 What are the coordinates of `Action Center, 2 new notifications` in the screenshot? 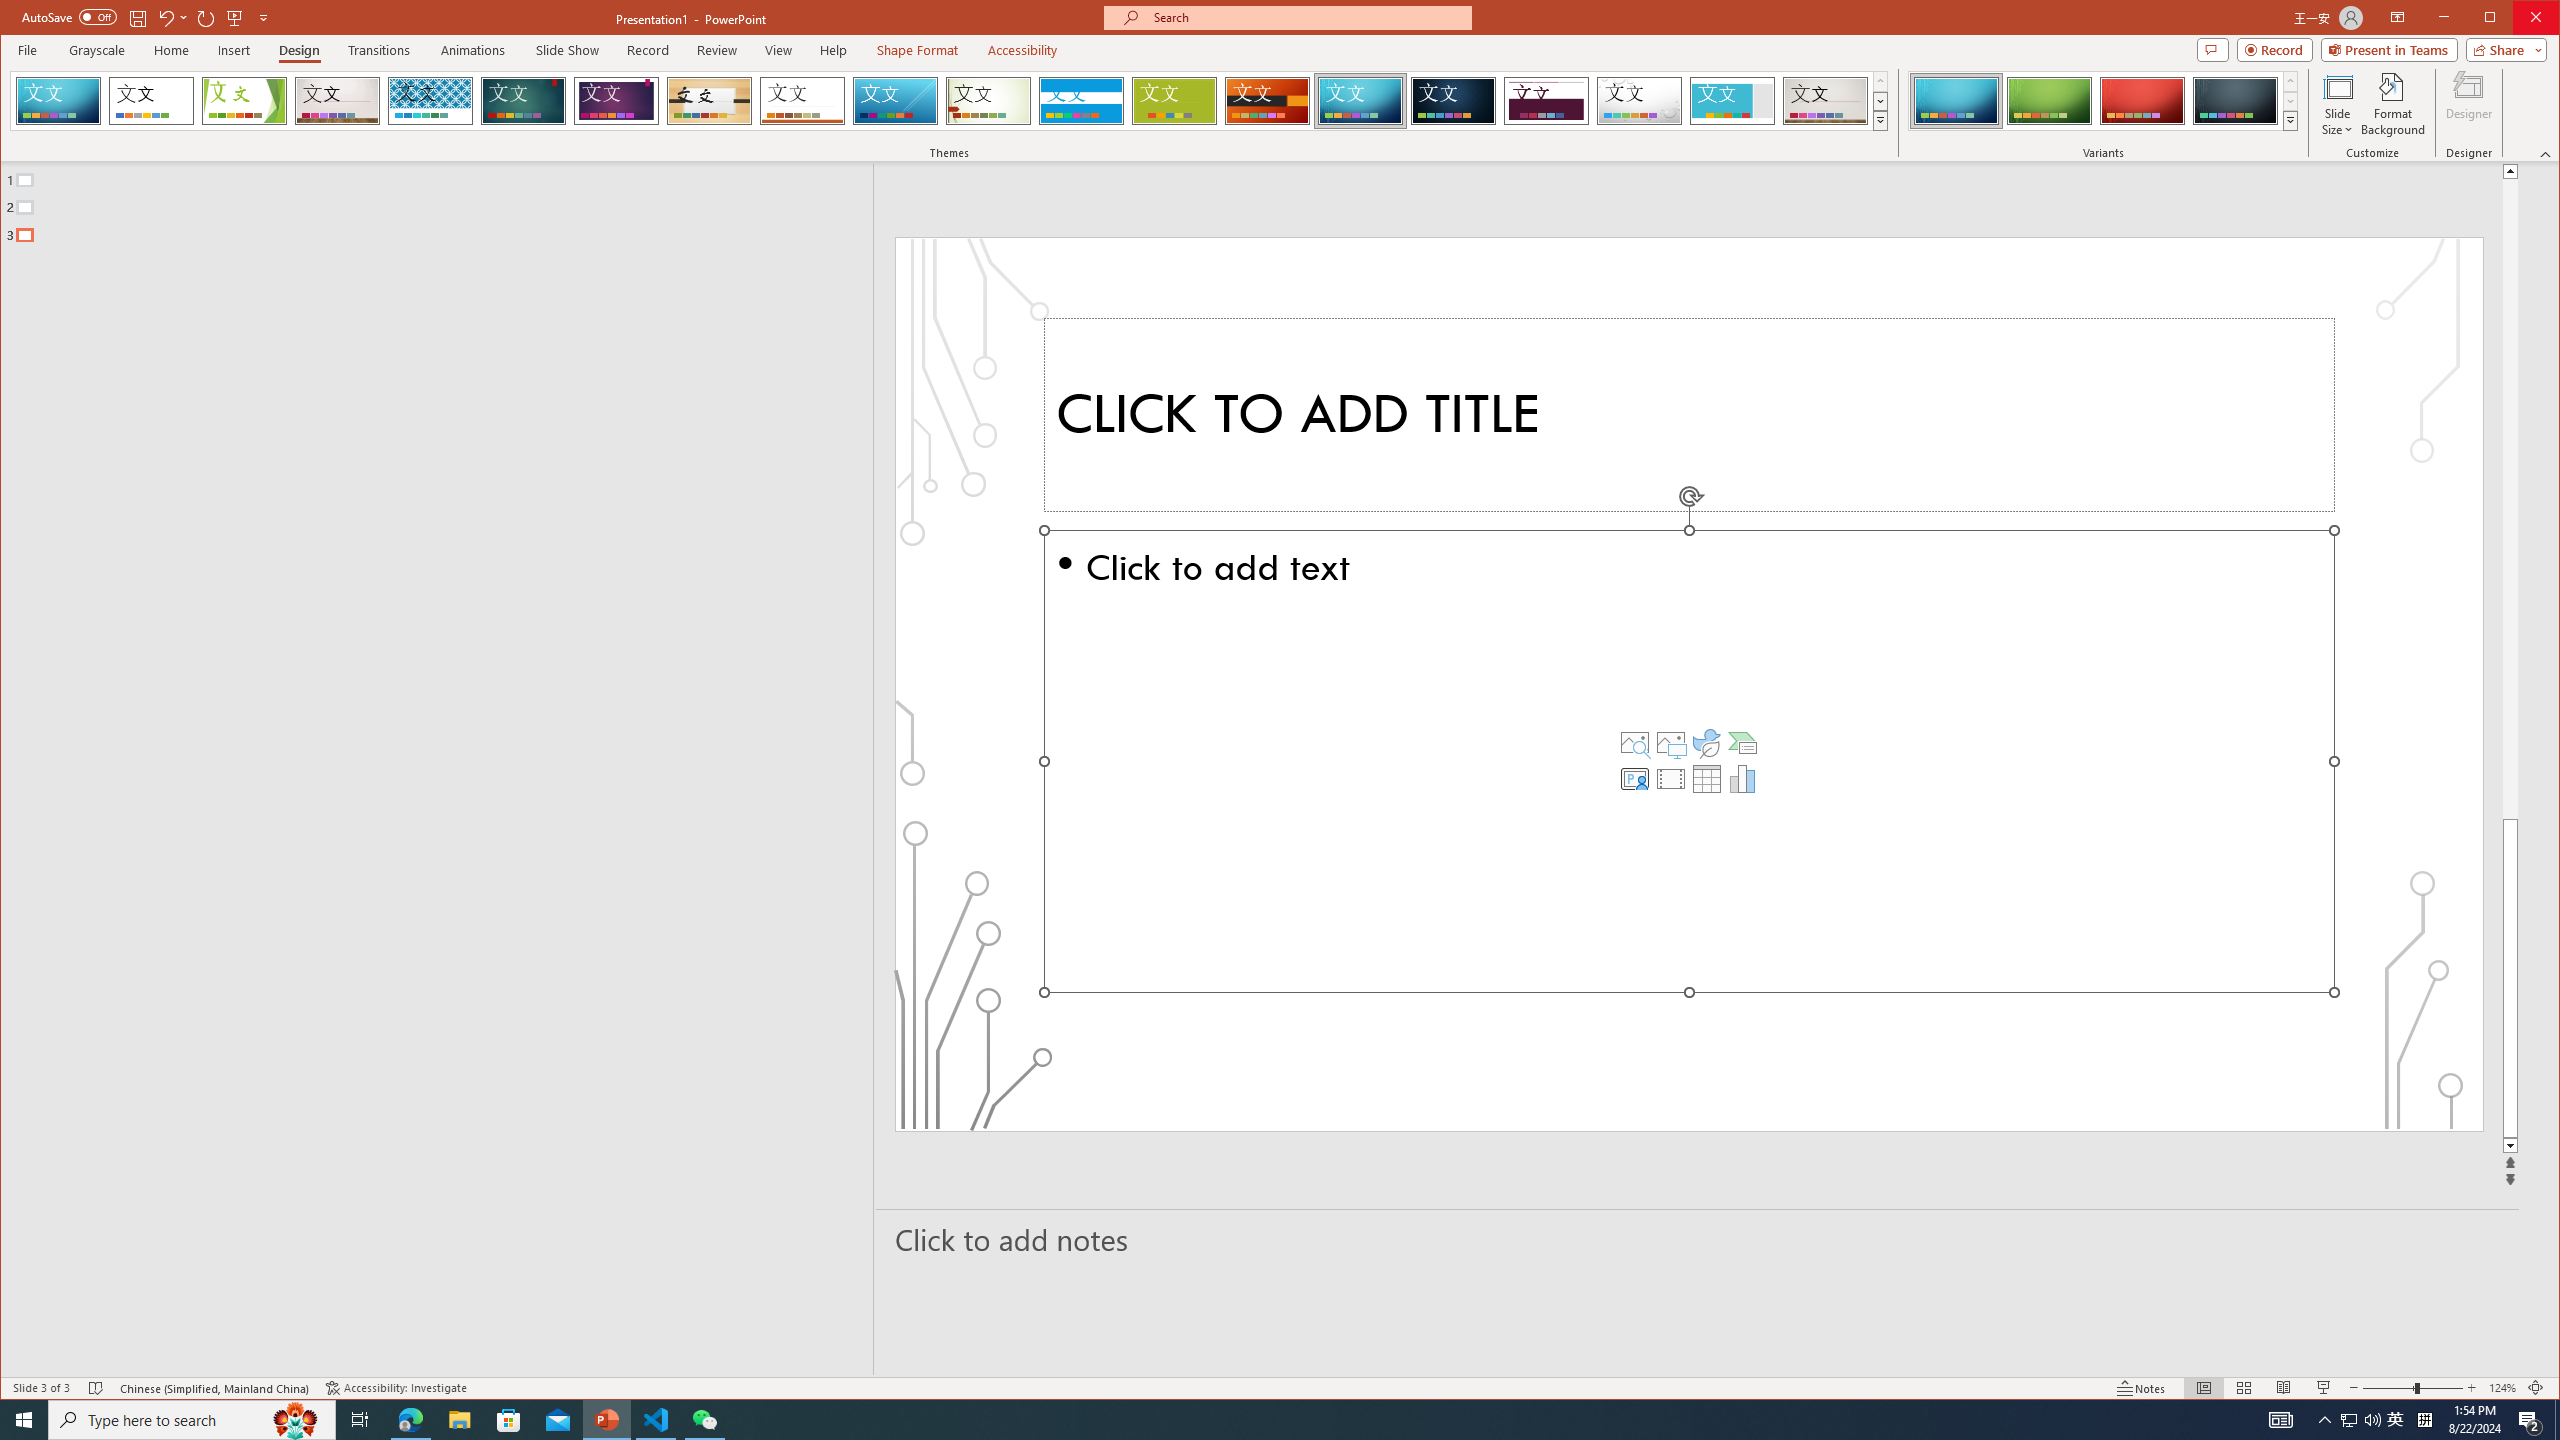 It's located at (2530, 1420).